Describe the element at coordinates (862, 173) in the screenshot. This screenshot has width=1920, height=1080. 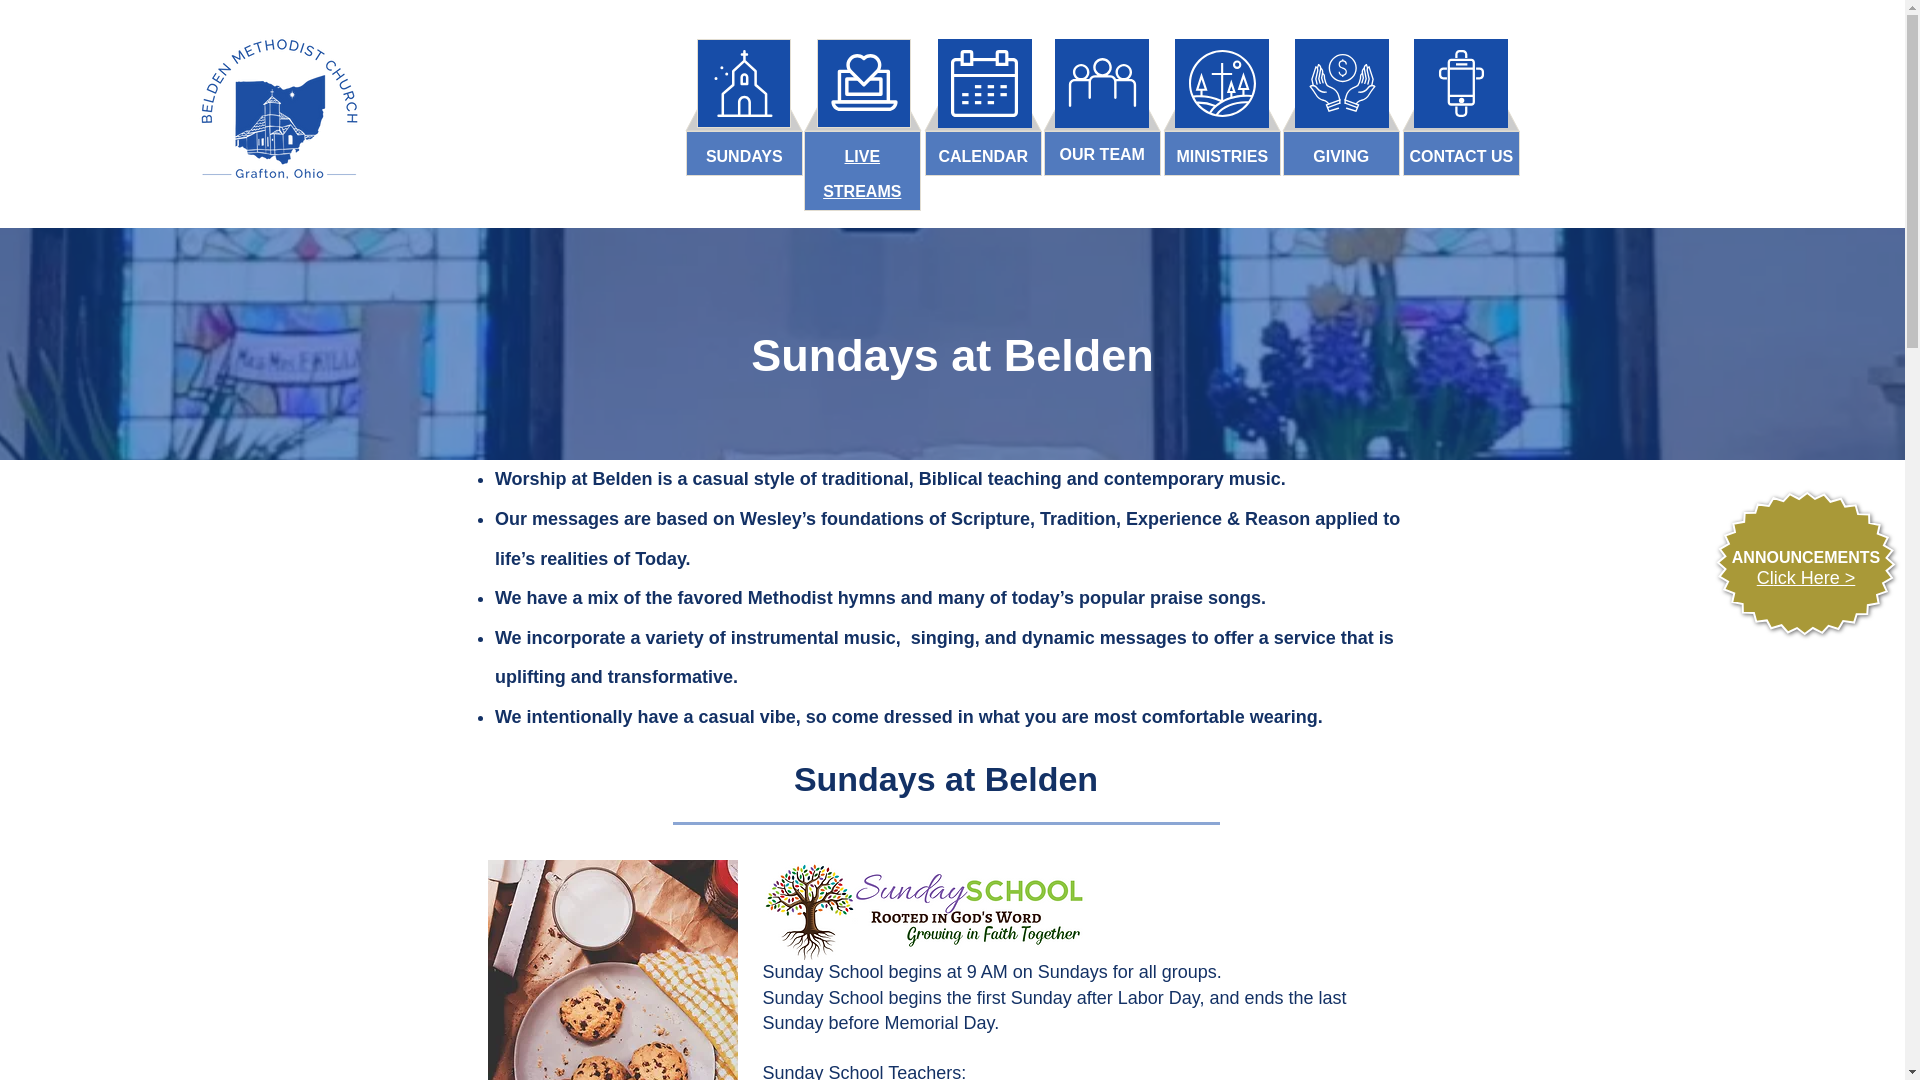
I see `LIVE STREAMS` at that location.